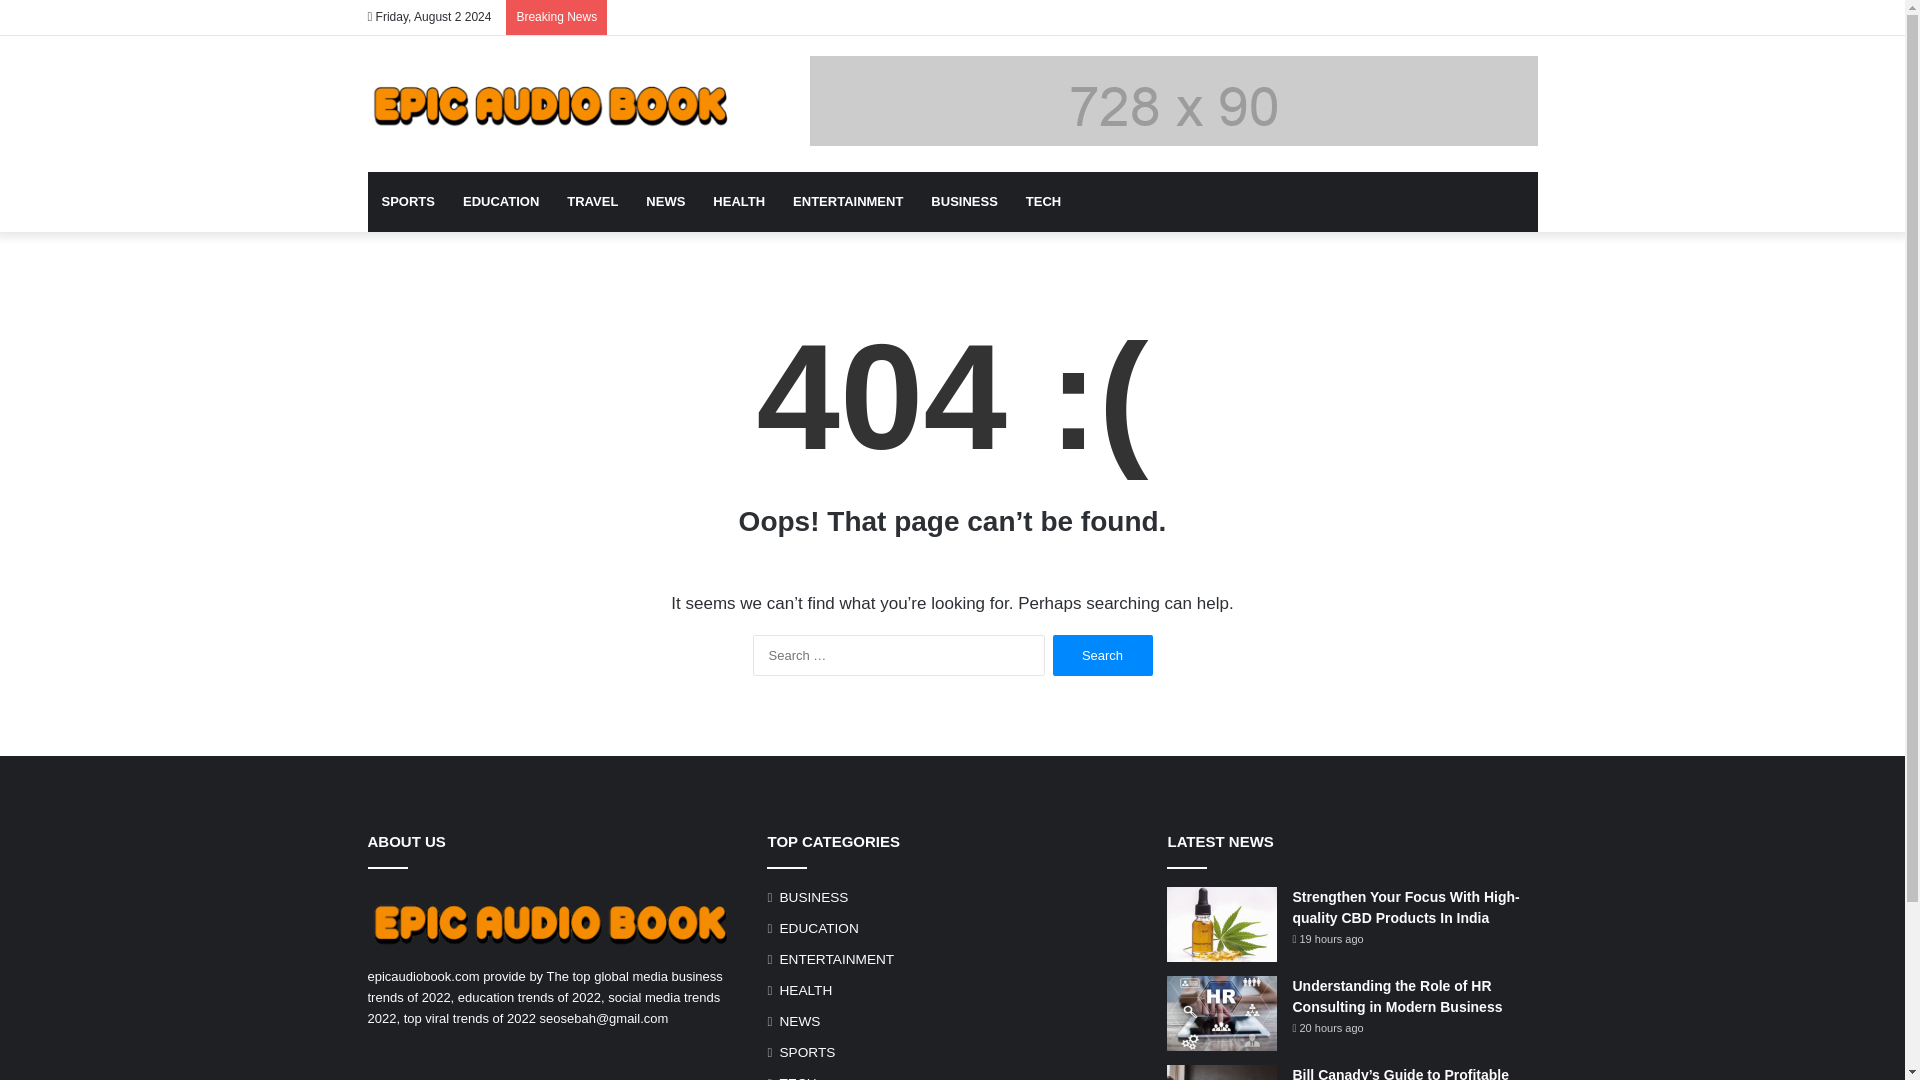 This screenshot has height=1080, width=1920. What do you see at coordinates (552, 103) in the screenshot?
I see `Epic Audio Book` at bounding box center [552, 103].